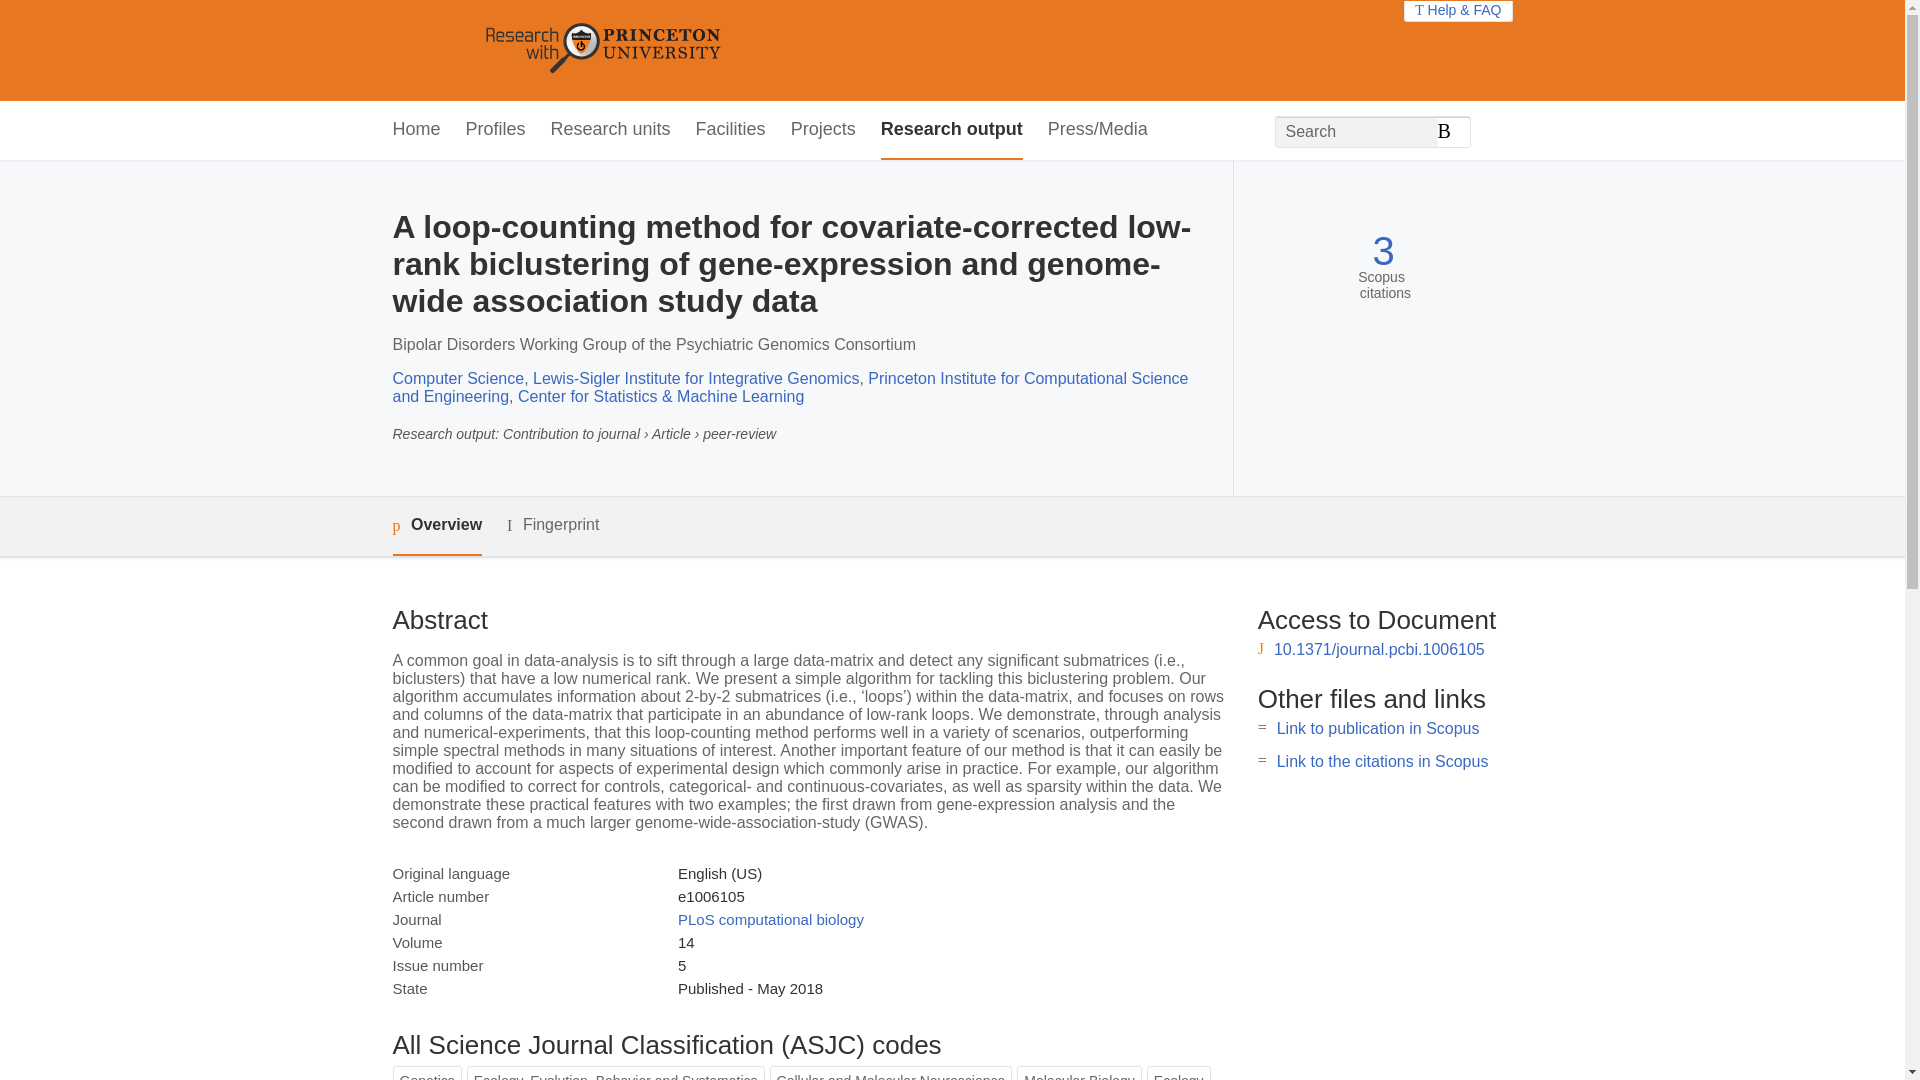  I want to click on Projects, so click(824, 130).